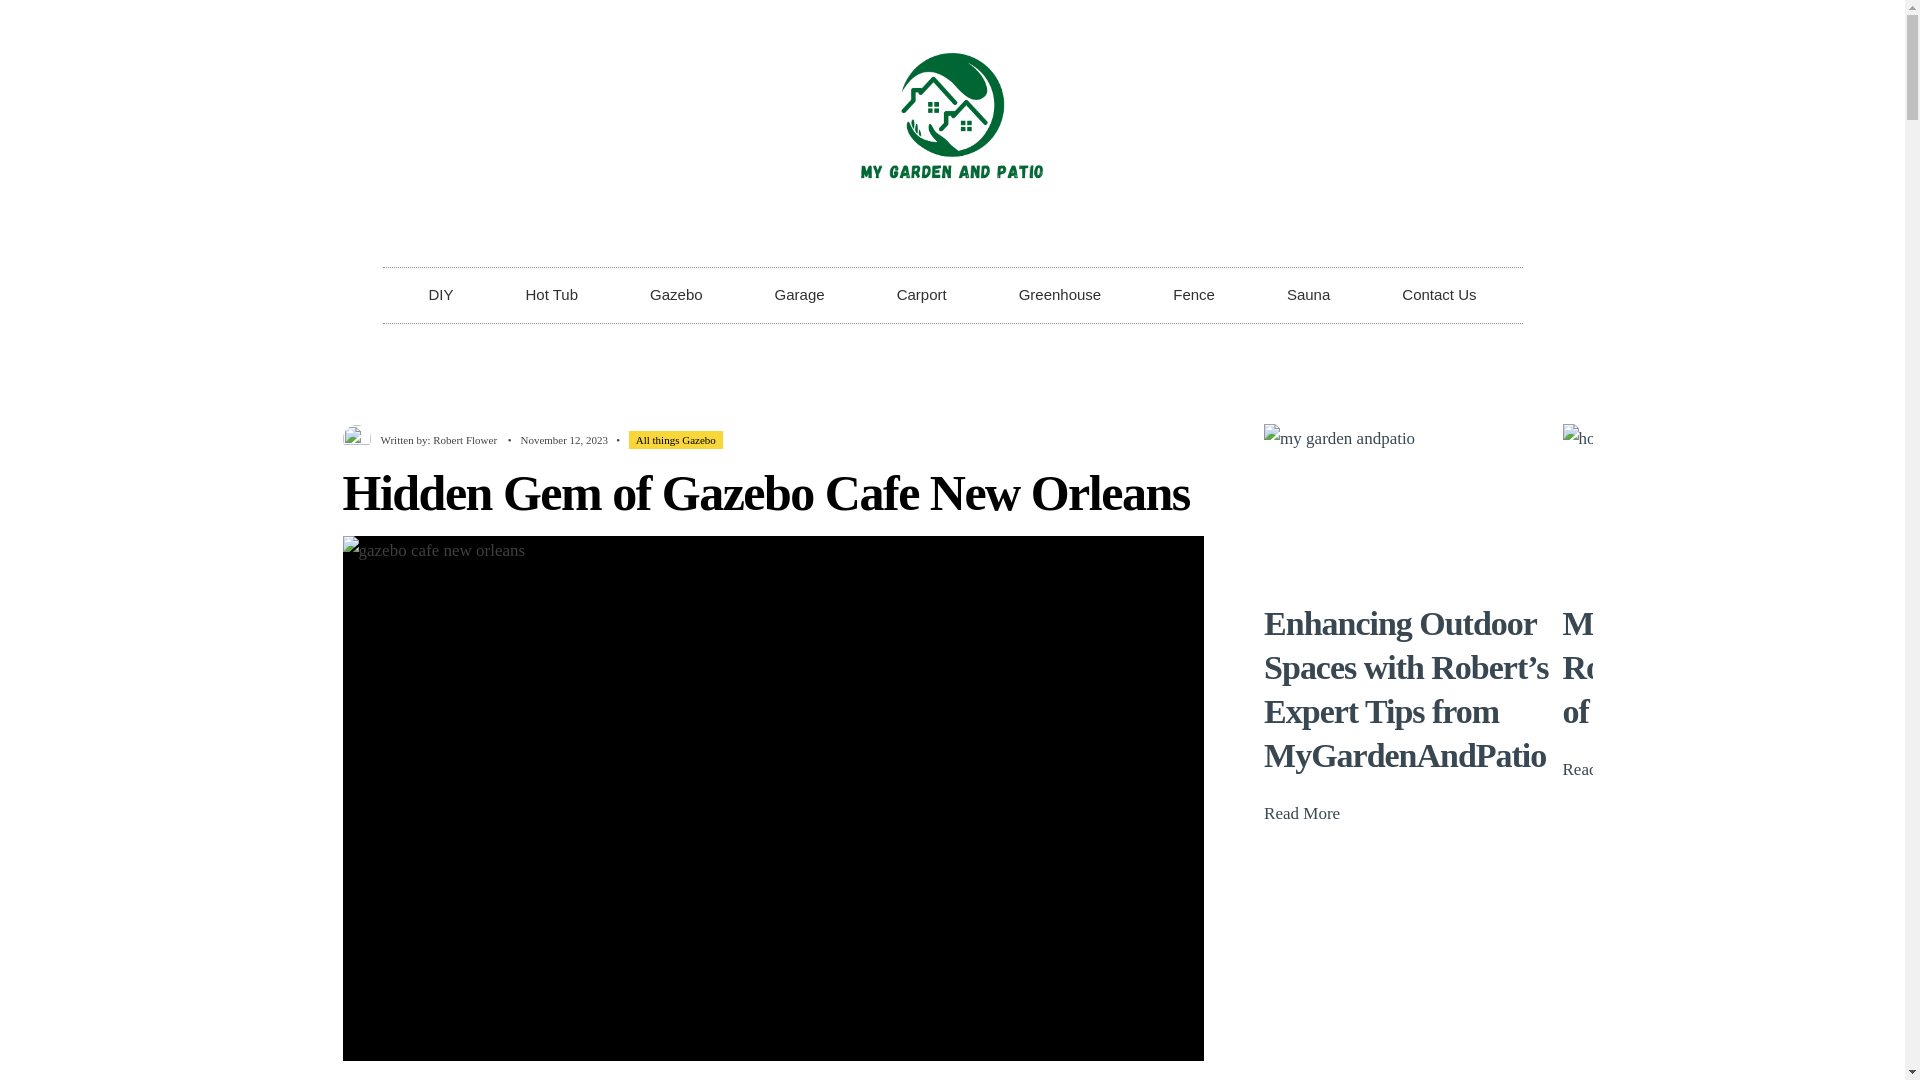  I want to click on Contact Us, so click(1438, 294).